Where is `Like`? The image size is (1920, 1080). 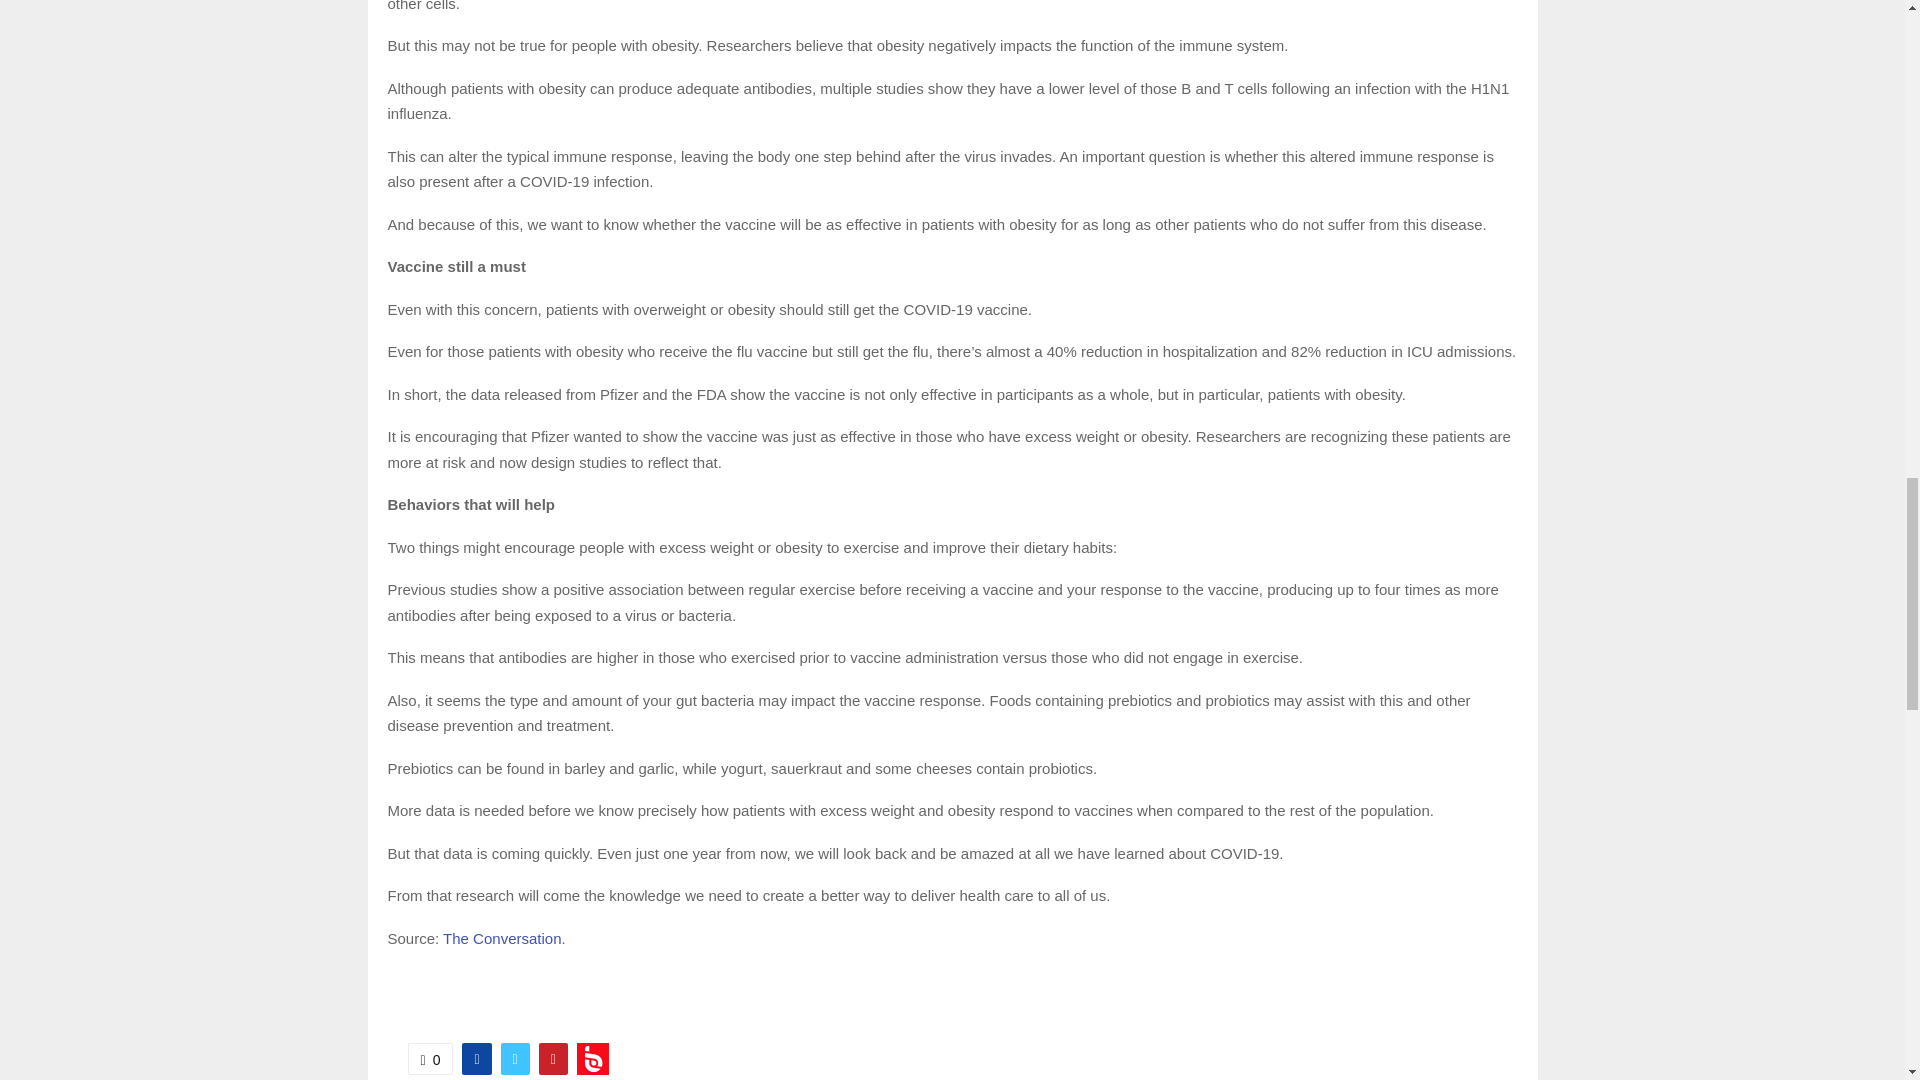 Like is located at coordinates (430, 1058).